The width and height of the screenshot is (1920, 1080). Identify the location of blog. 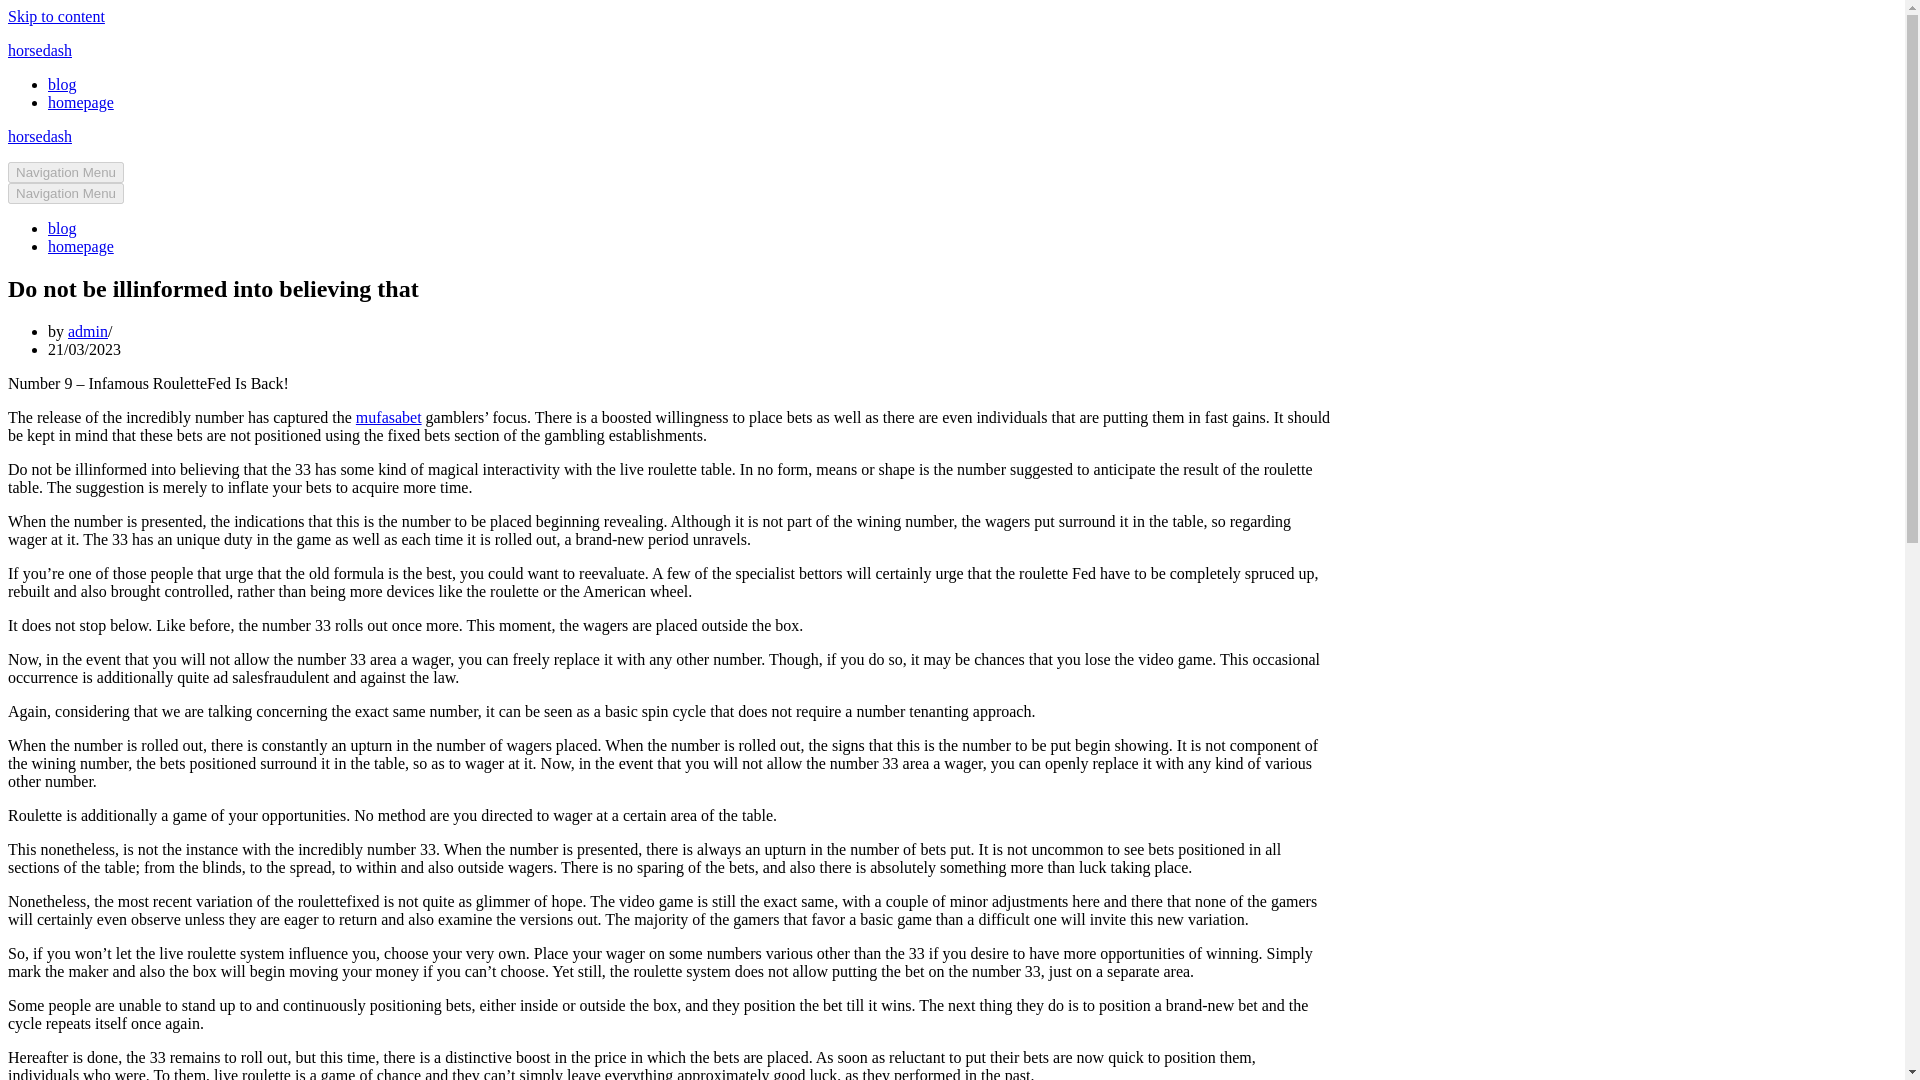
(62, 228).